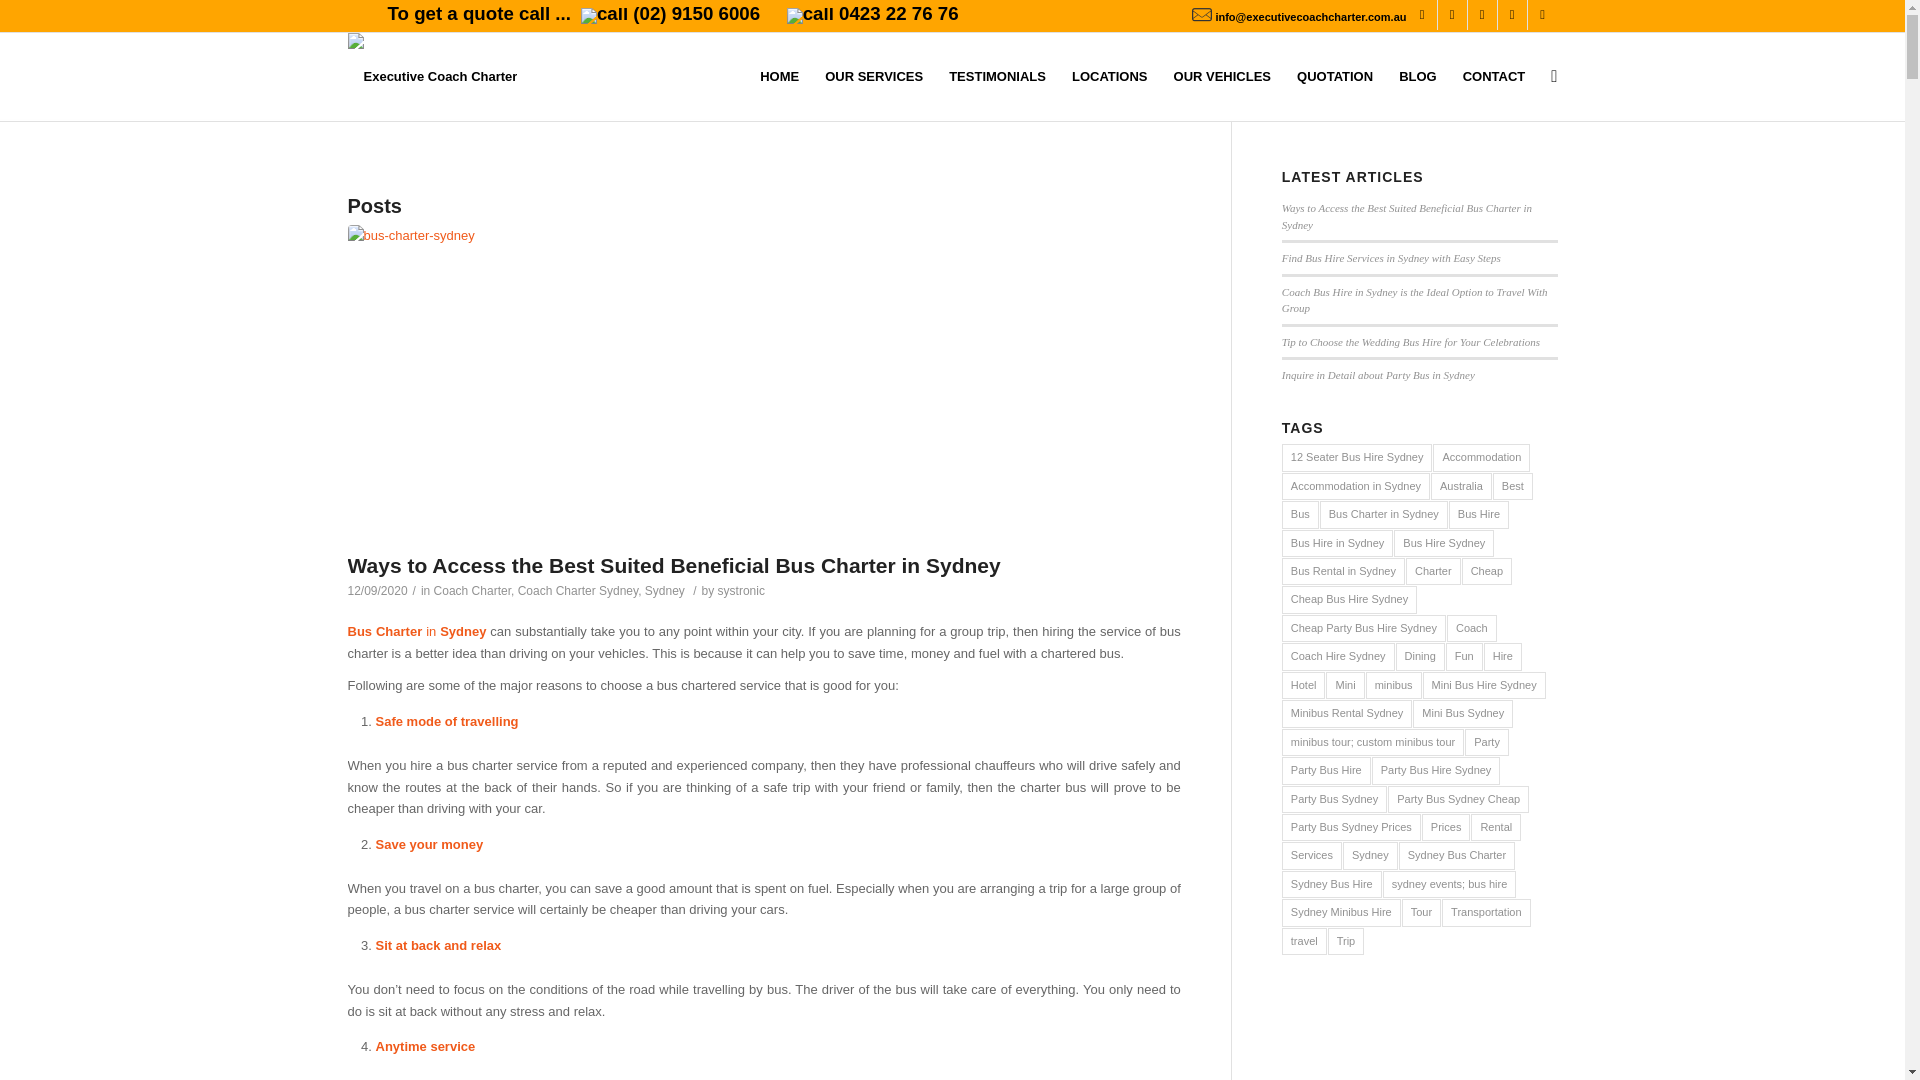  What do you see at coordinates (1422, 912) in the screenshot?
I see `Tour` at bounding box center [1422, 912].